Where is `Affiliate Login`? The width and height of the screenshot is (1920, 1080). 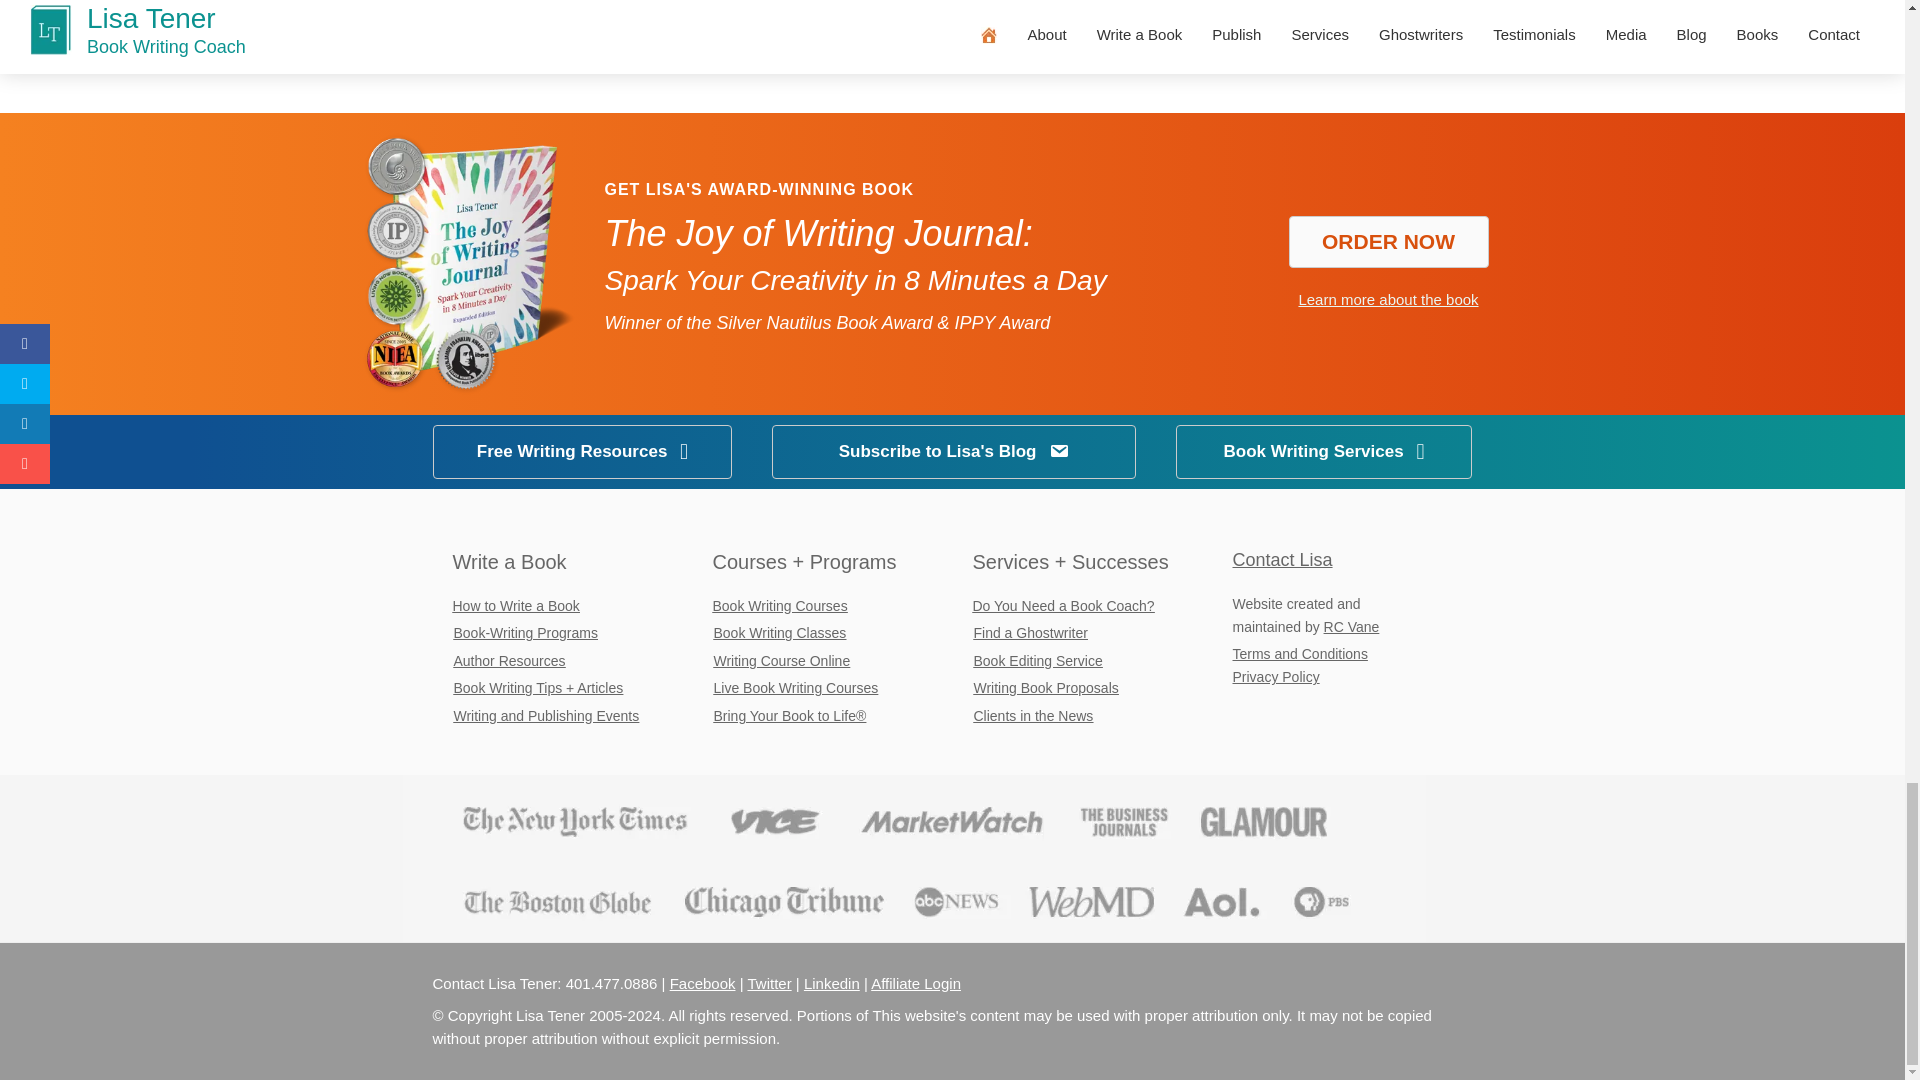 Affiliate Login is located at coordinates (916, 984).